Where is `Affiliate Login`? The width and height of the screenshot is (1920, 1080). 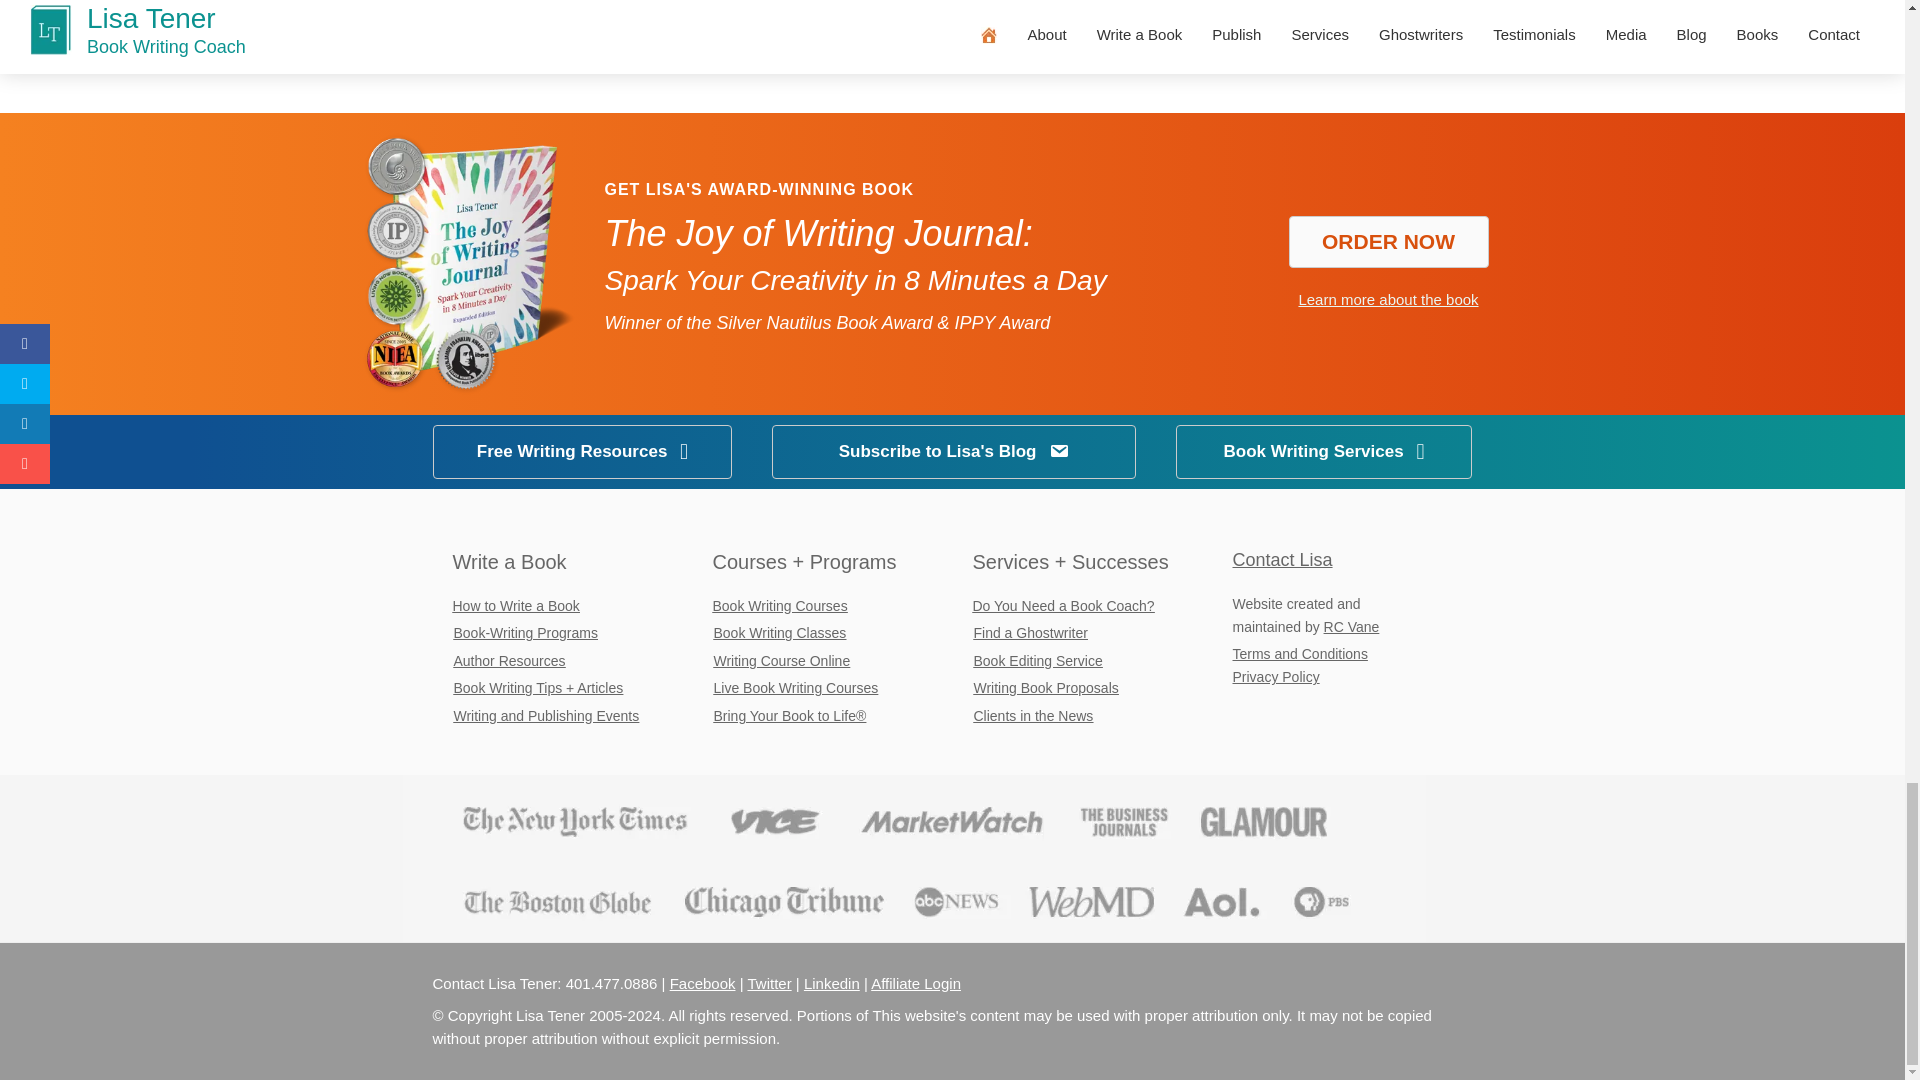 Affiliate Login is located at coordinates (916, 984).